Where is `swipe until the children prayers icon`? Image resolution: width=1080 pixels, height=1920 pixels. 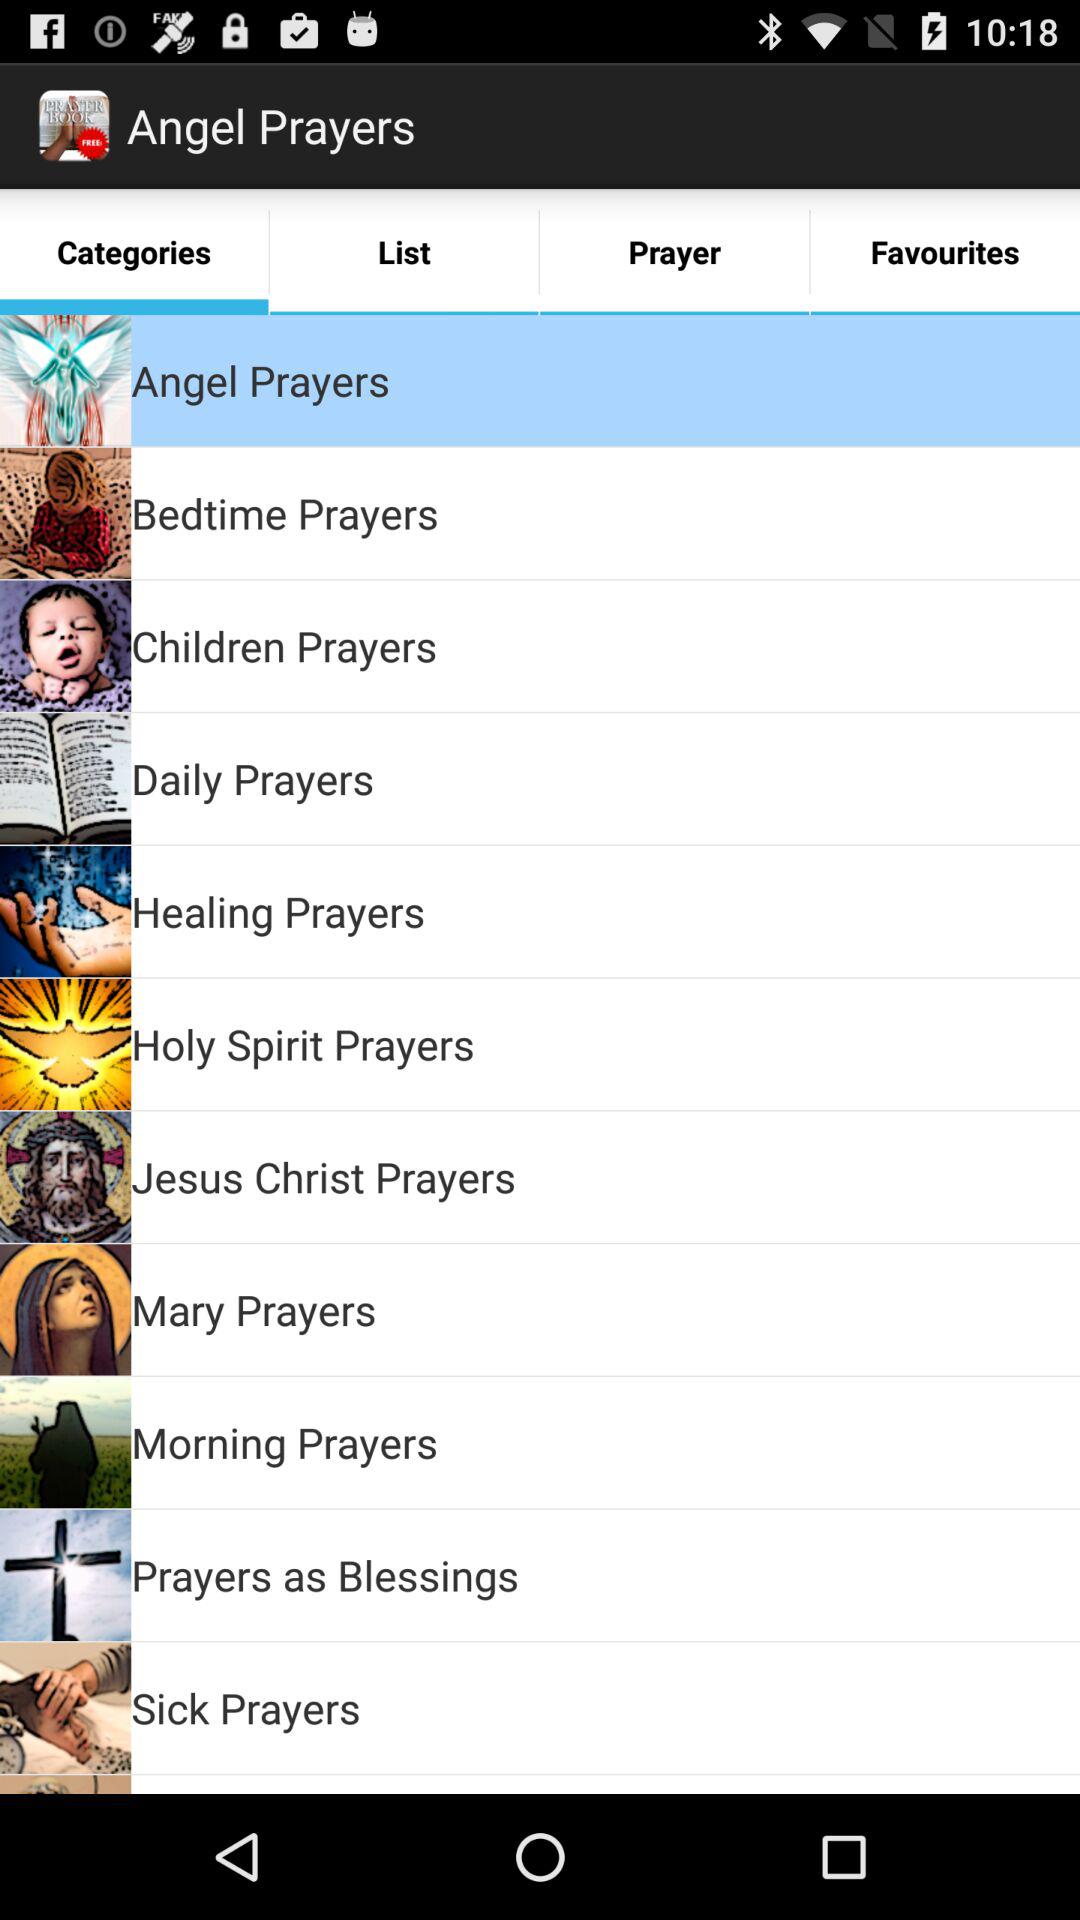
swipe until the children prayers icon is located at coordinates (284, 646).